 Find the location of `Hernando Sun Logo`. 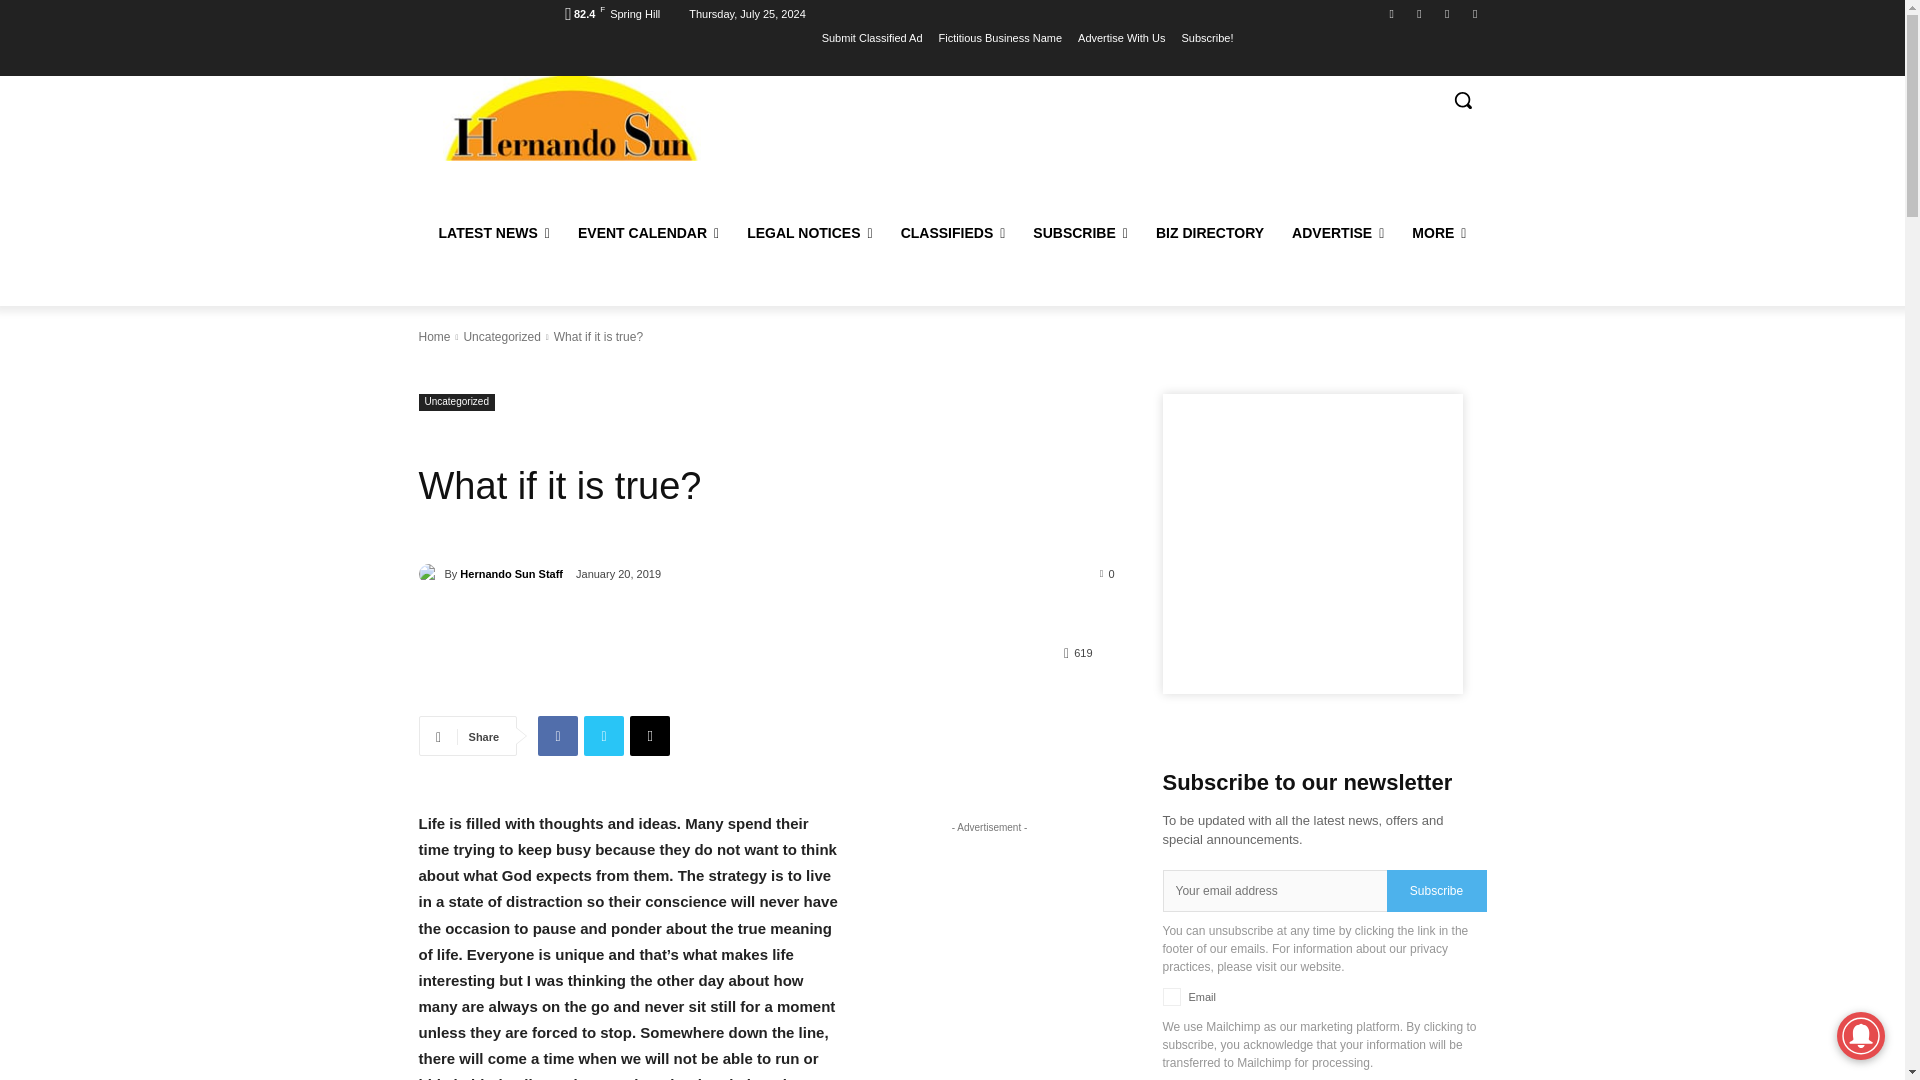

Hernando Sun Logo is located at coordinates (570, 118).